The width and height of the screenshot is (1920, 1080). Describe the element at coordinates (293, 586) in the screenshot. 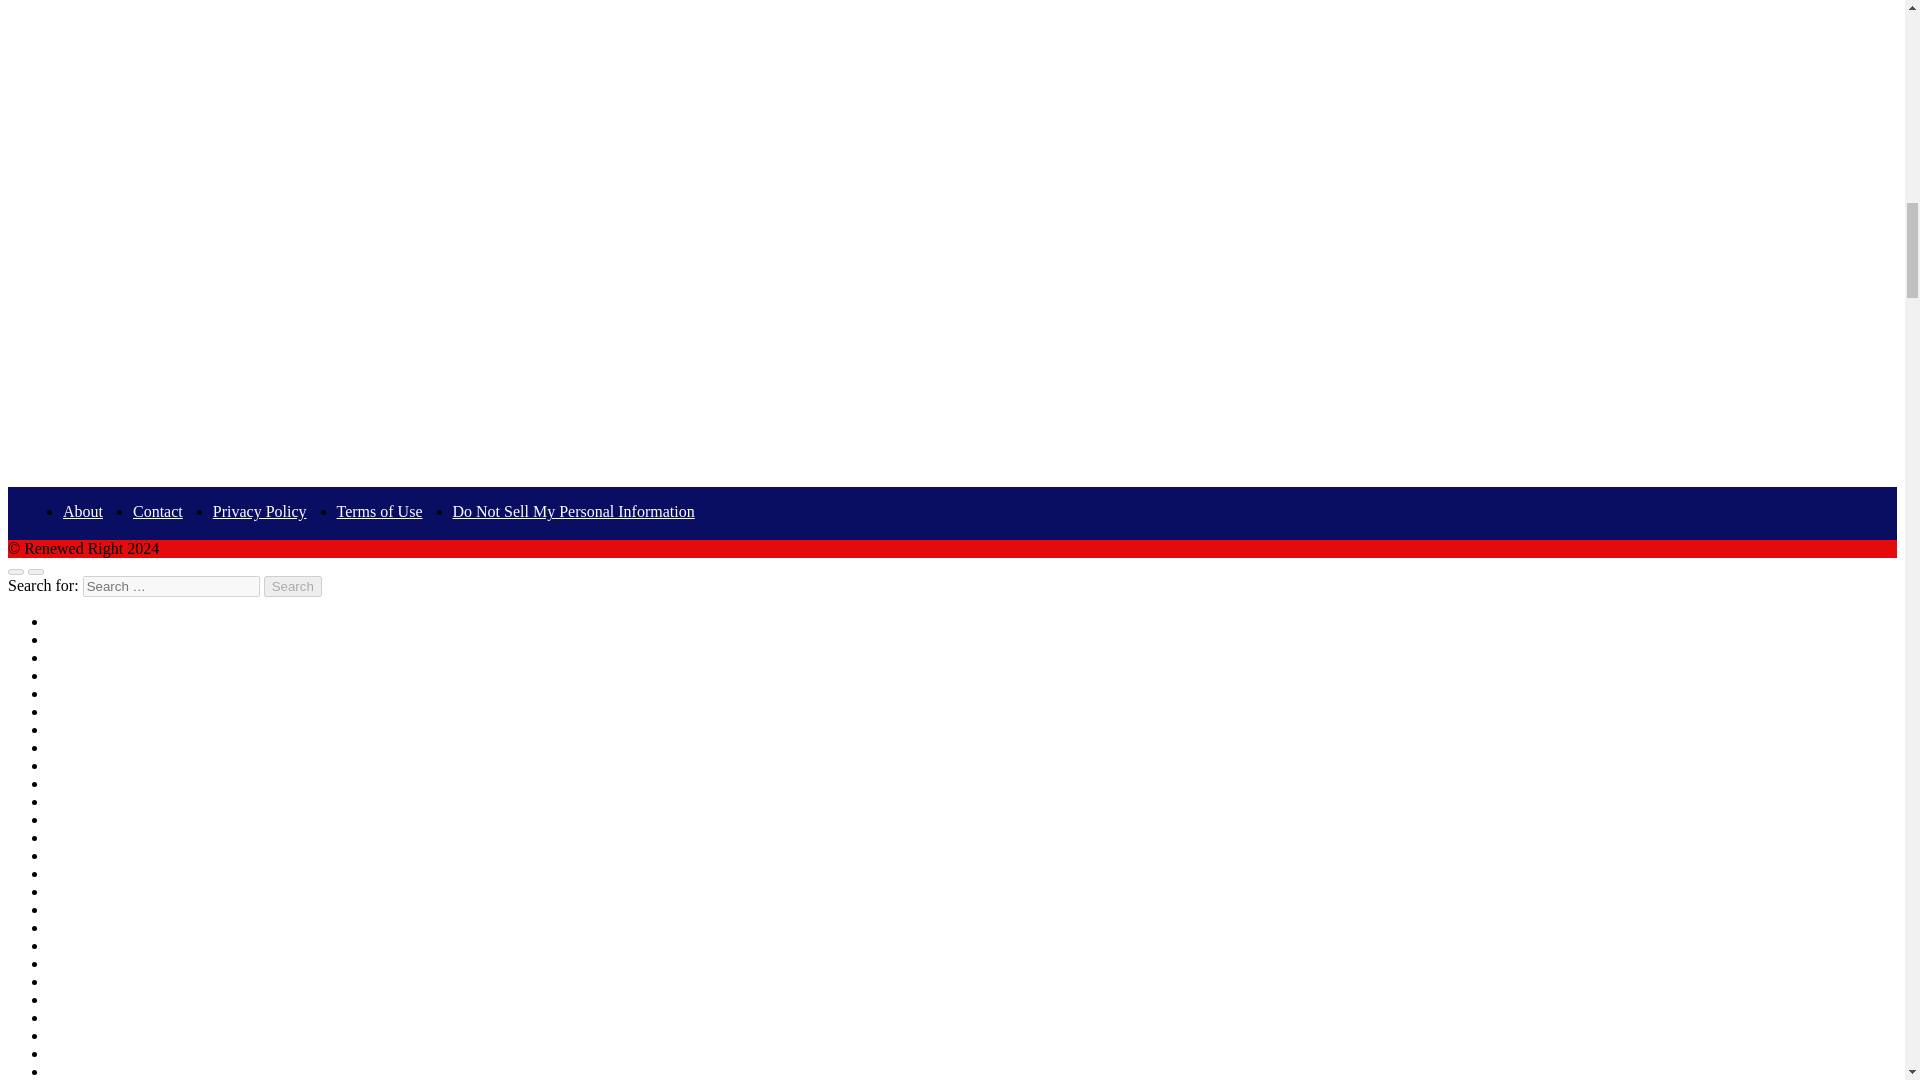

I see `Search` at that location.